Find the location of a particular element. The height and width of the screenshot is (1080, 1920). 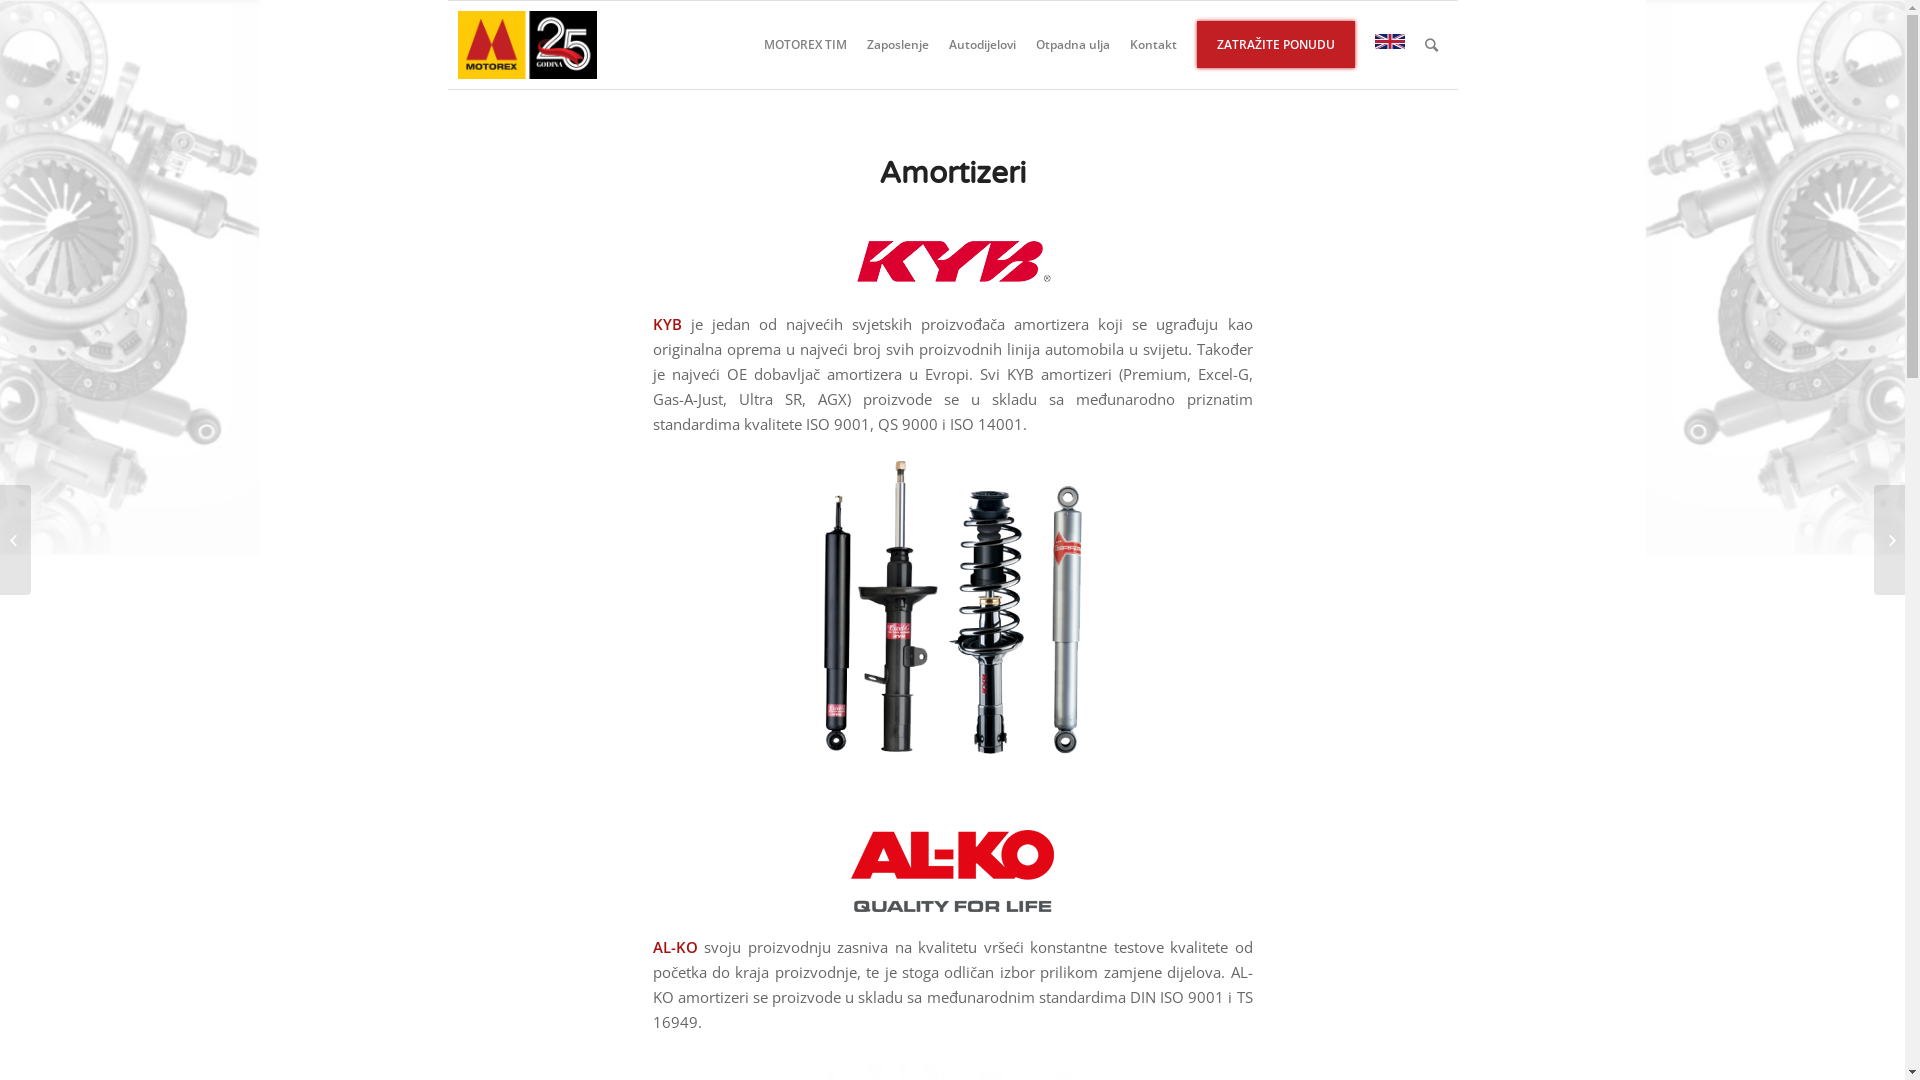

Otpadna ulja is located at coordinates (1073, 45).